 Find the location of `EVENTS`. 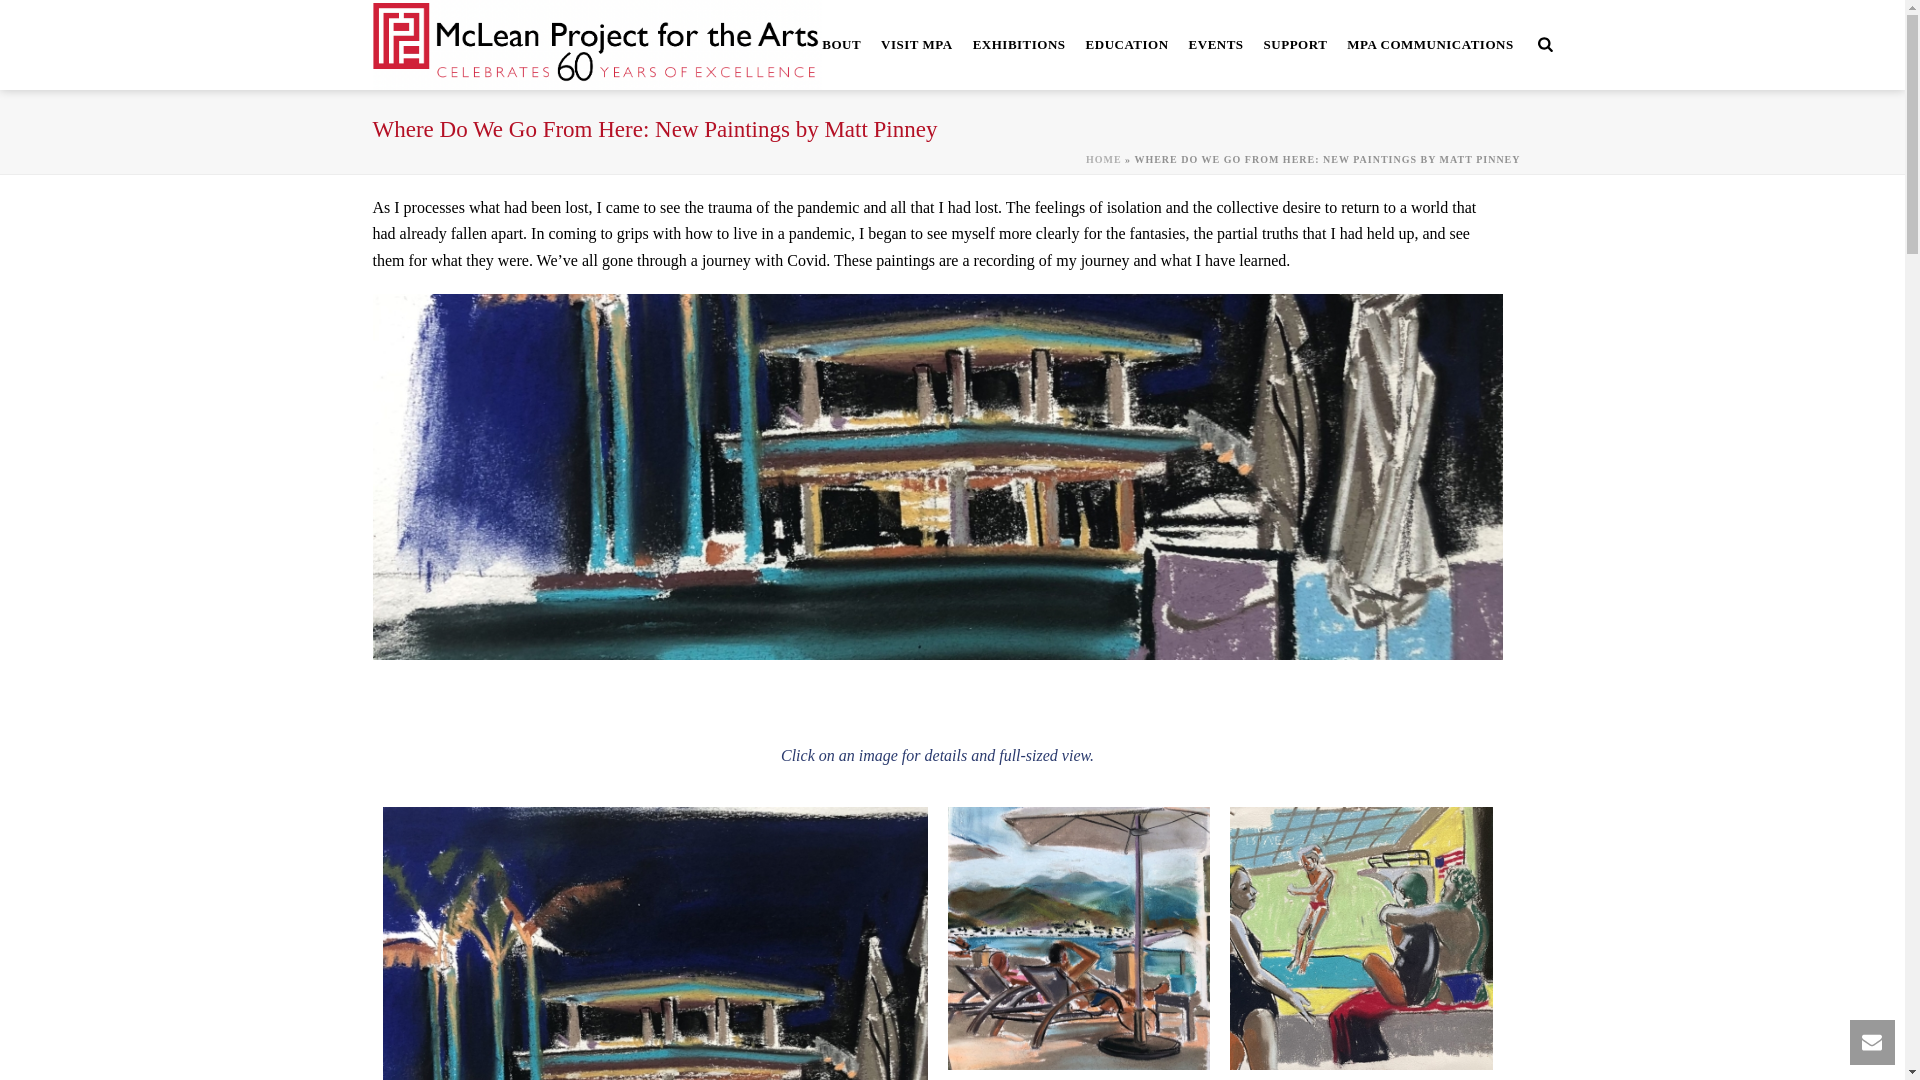

EVENTS is located at coordinates (1216, 43).